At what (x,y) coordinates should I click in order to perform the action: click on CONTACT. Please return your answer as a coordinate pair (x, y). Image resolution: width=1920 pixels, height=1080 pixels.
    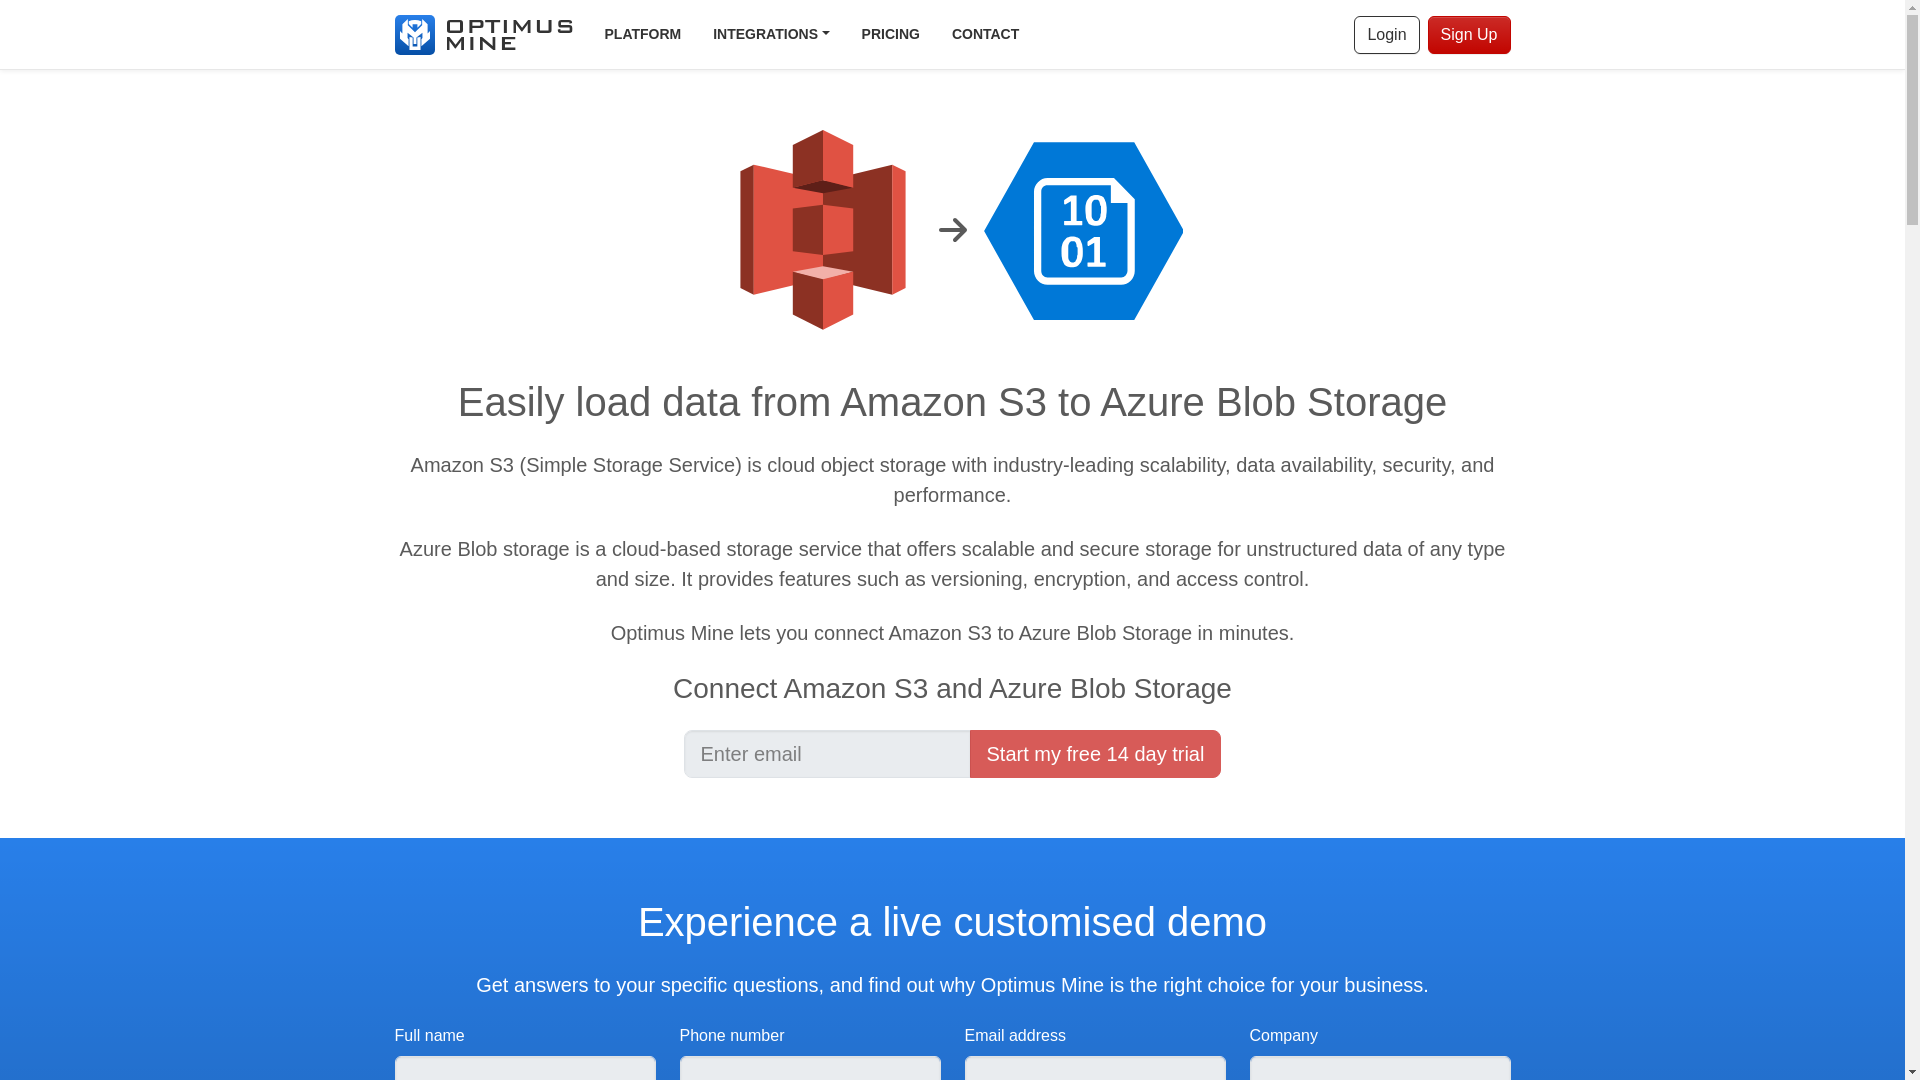
    Looking at the image, I should click on (985, 34).